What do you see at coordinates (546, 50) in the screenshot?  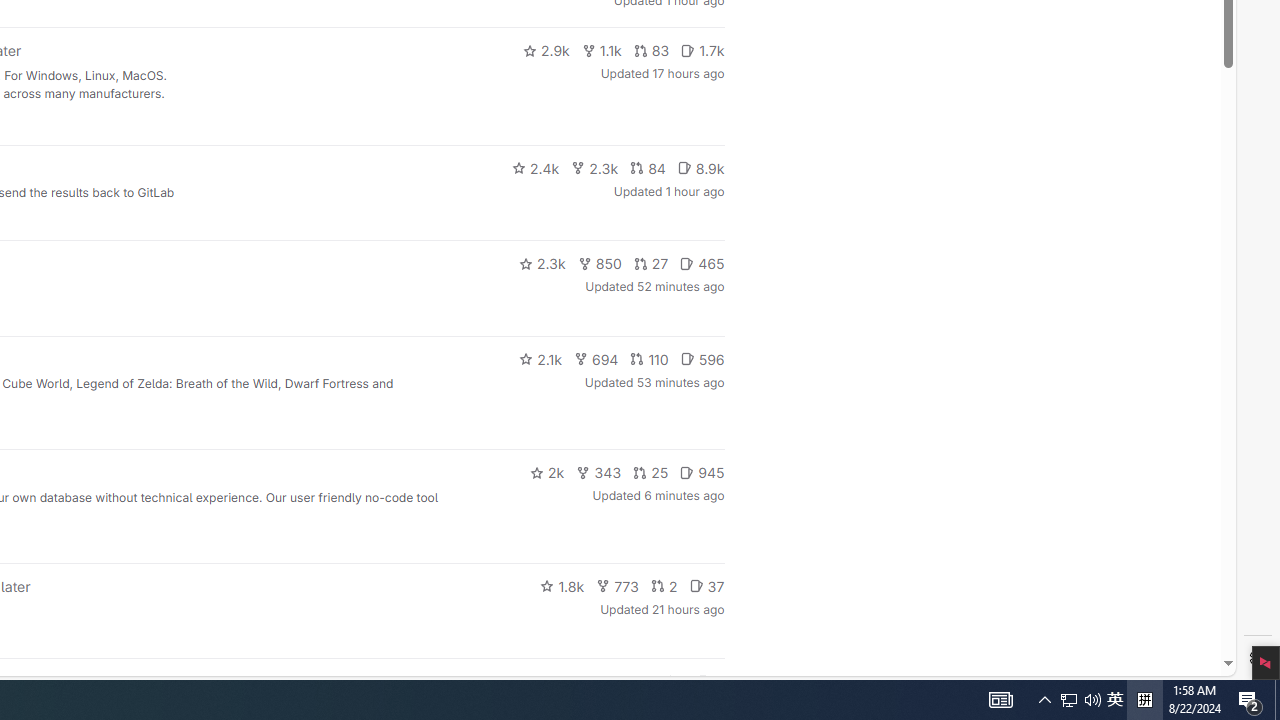 I see `2.9k` at bounding box center [546, 50].